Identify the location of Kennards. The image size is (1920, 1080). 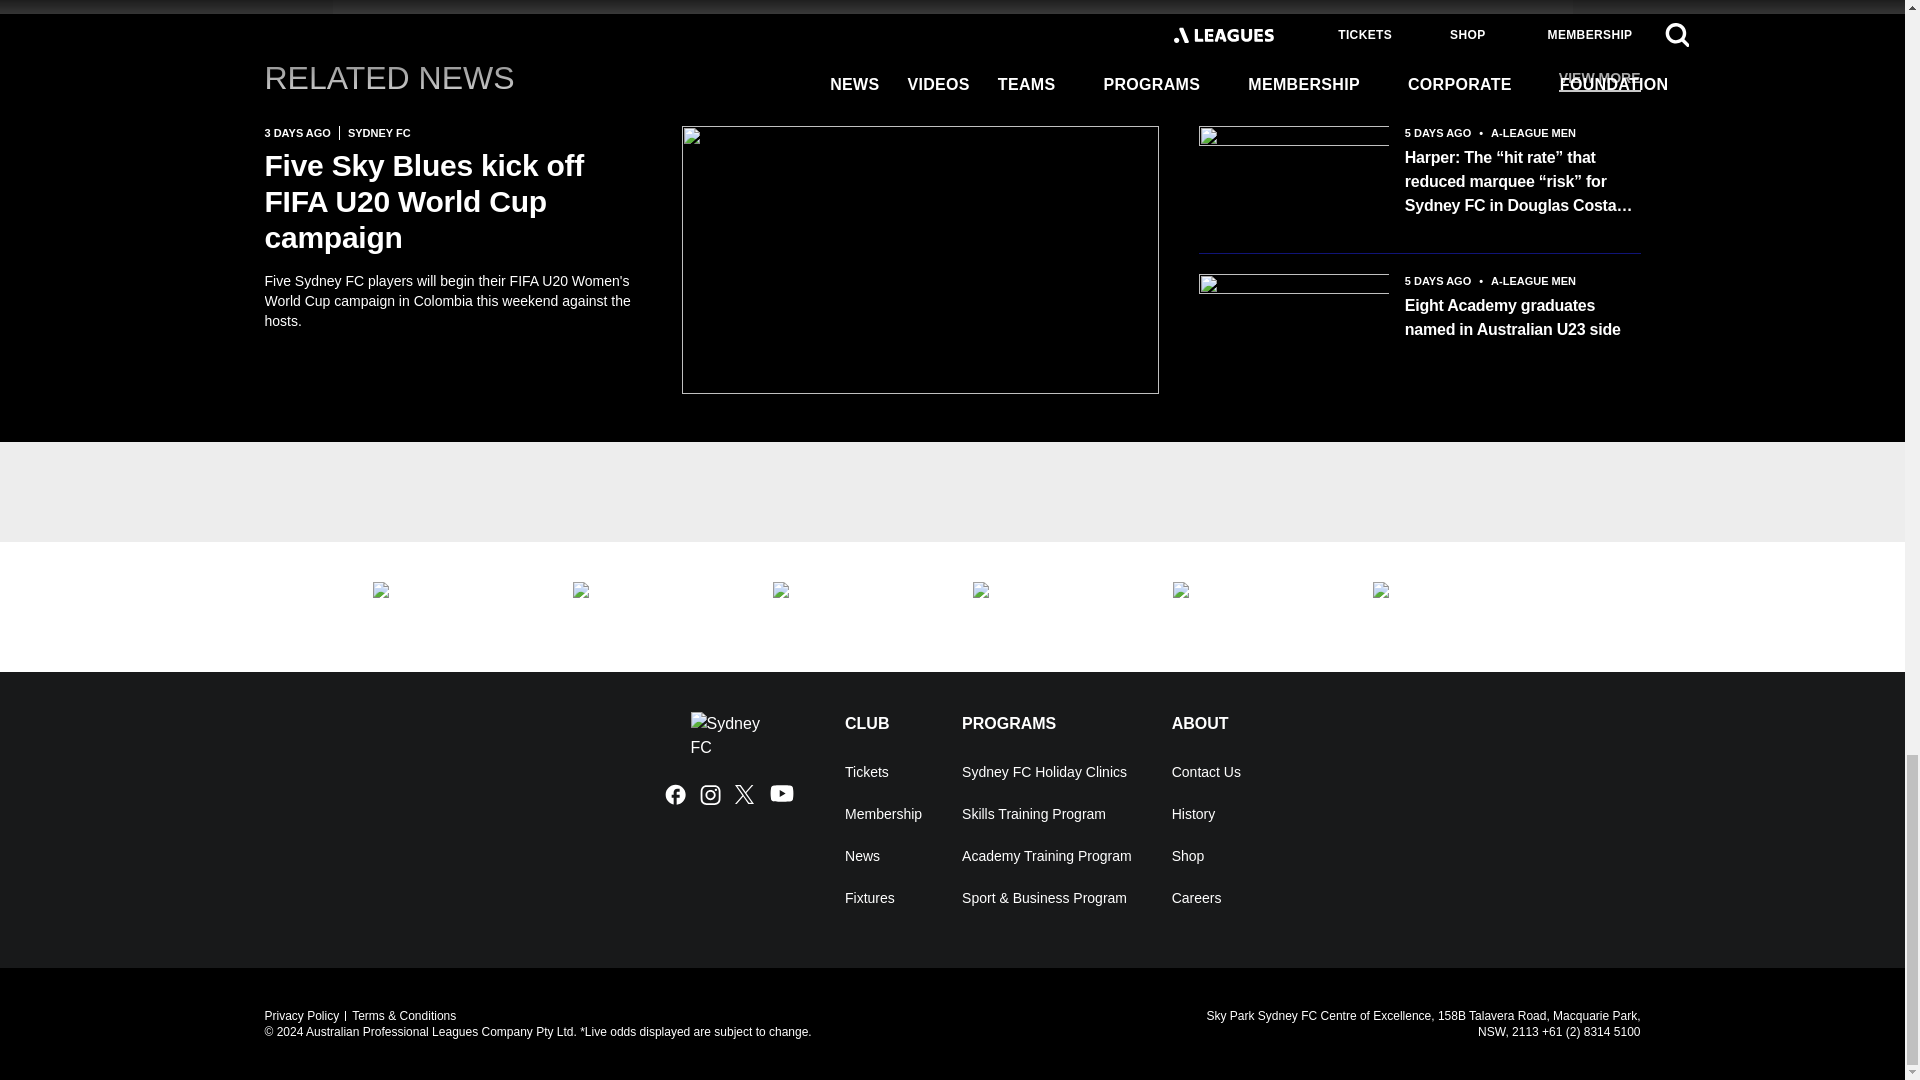
(652, 606).